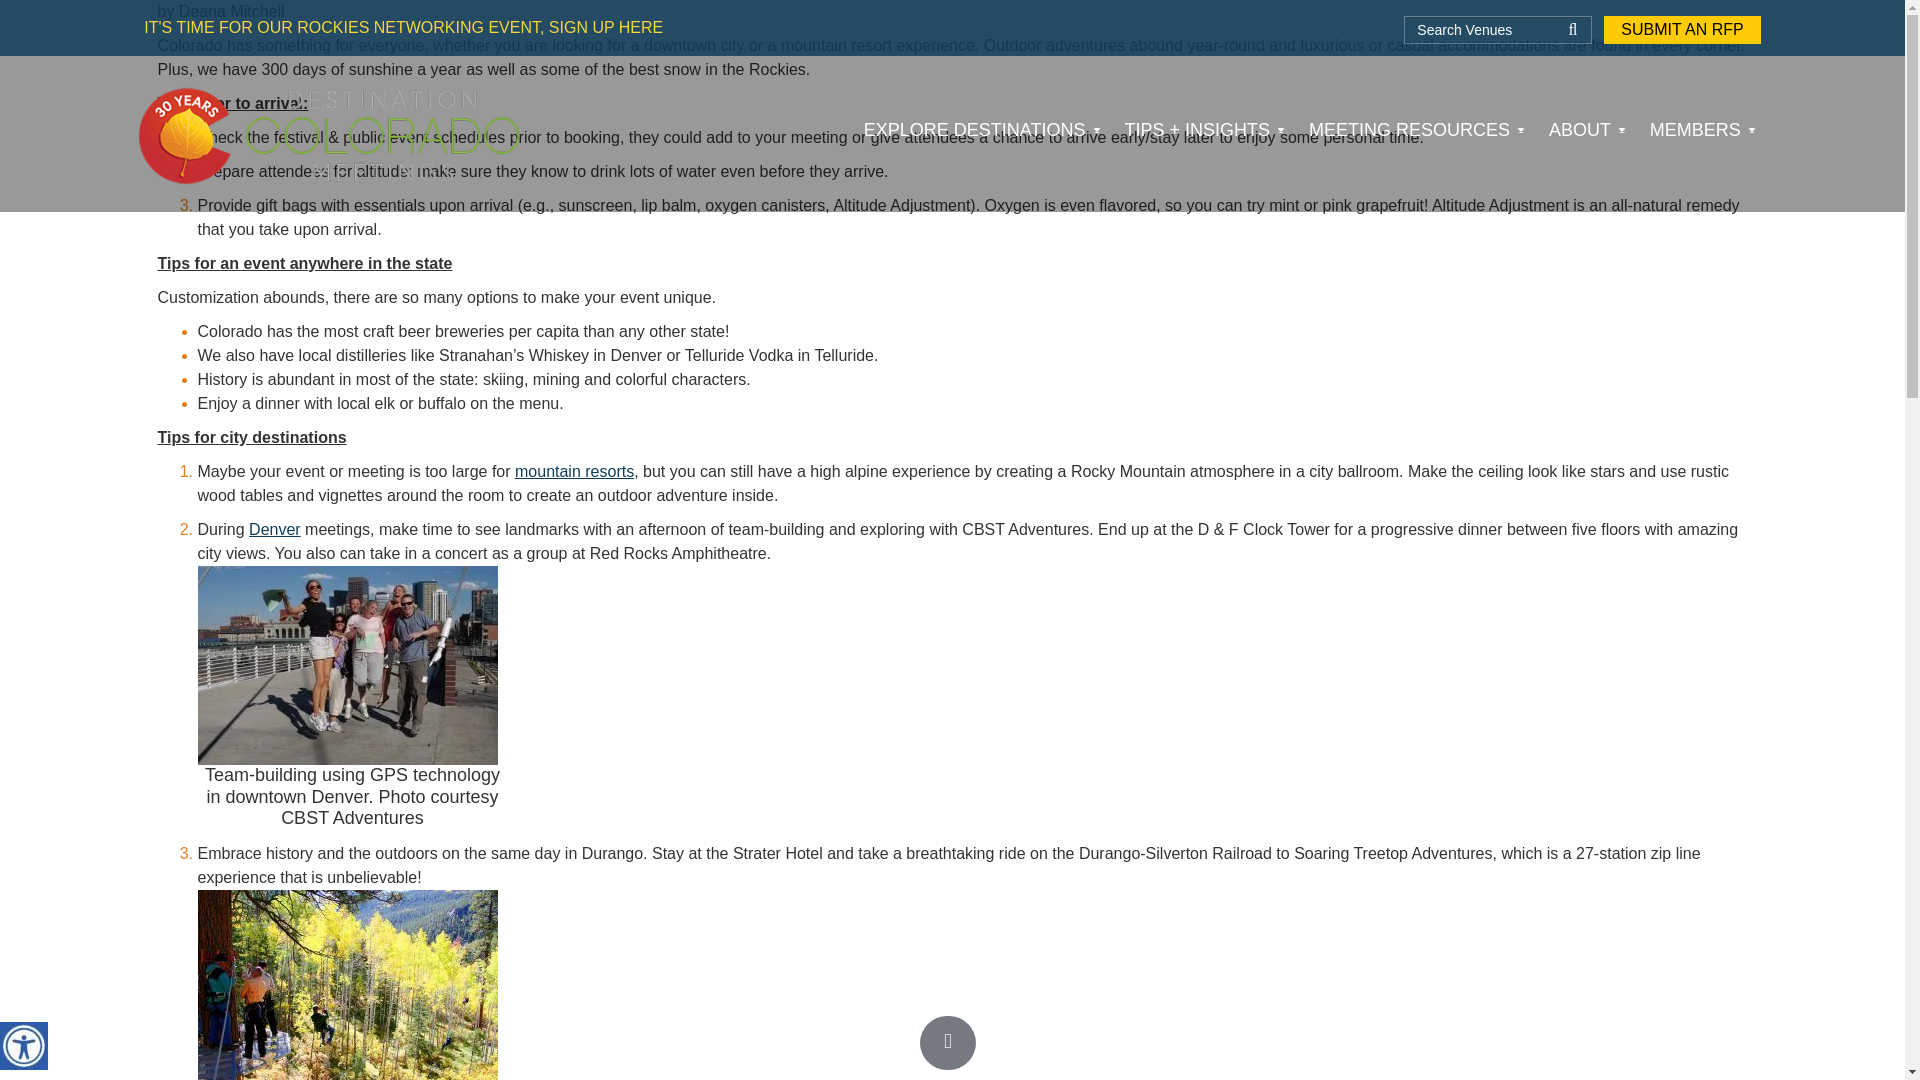 This screenshot has width=1920, height=1080. Describe the element at coordinates (275, 528) in the screenshot. I see `Denver` at that location.